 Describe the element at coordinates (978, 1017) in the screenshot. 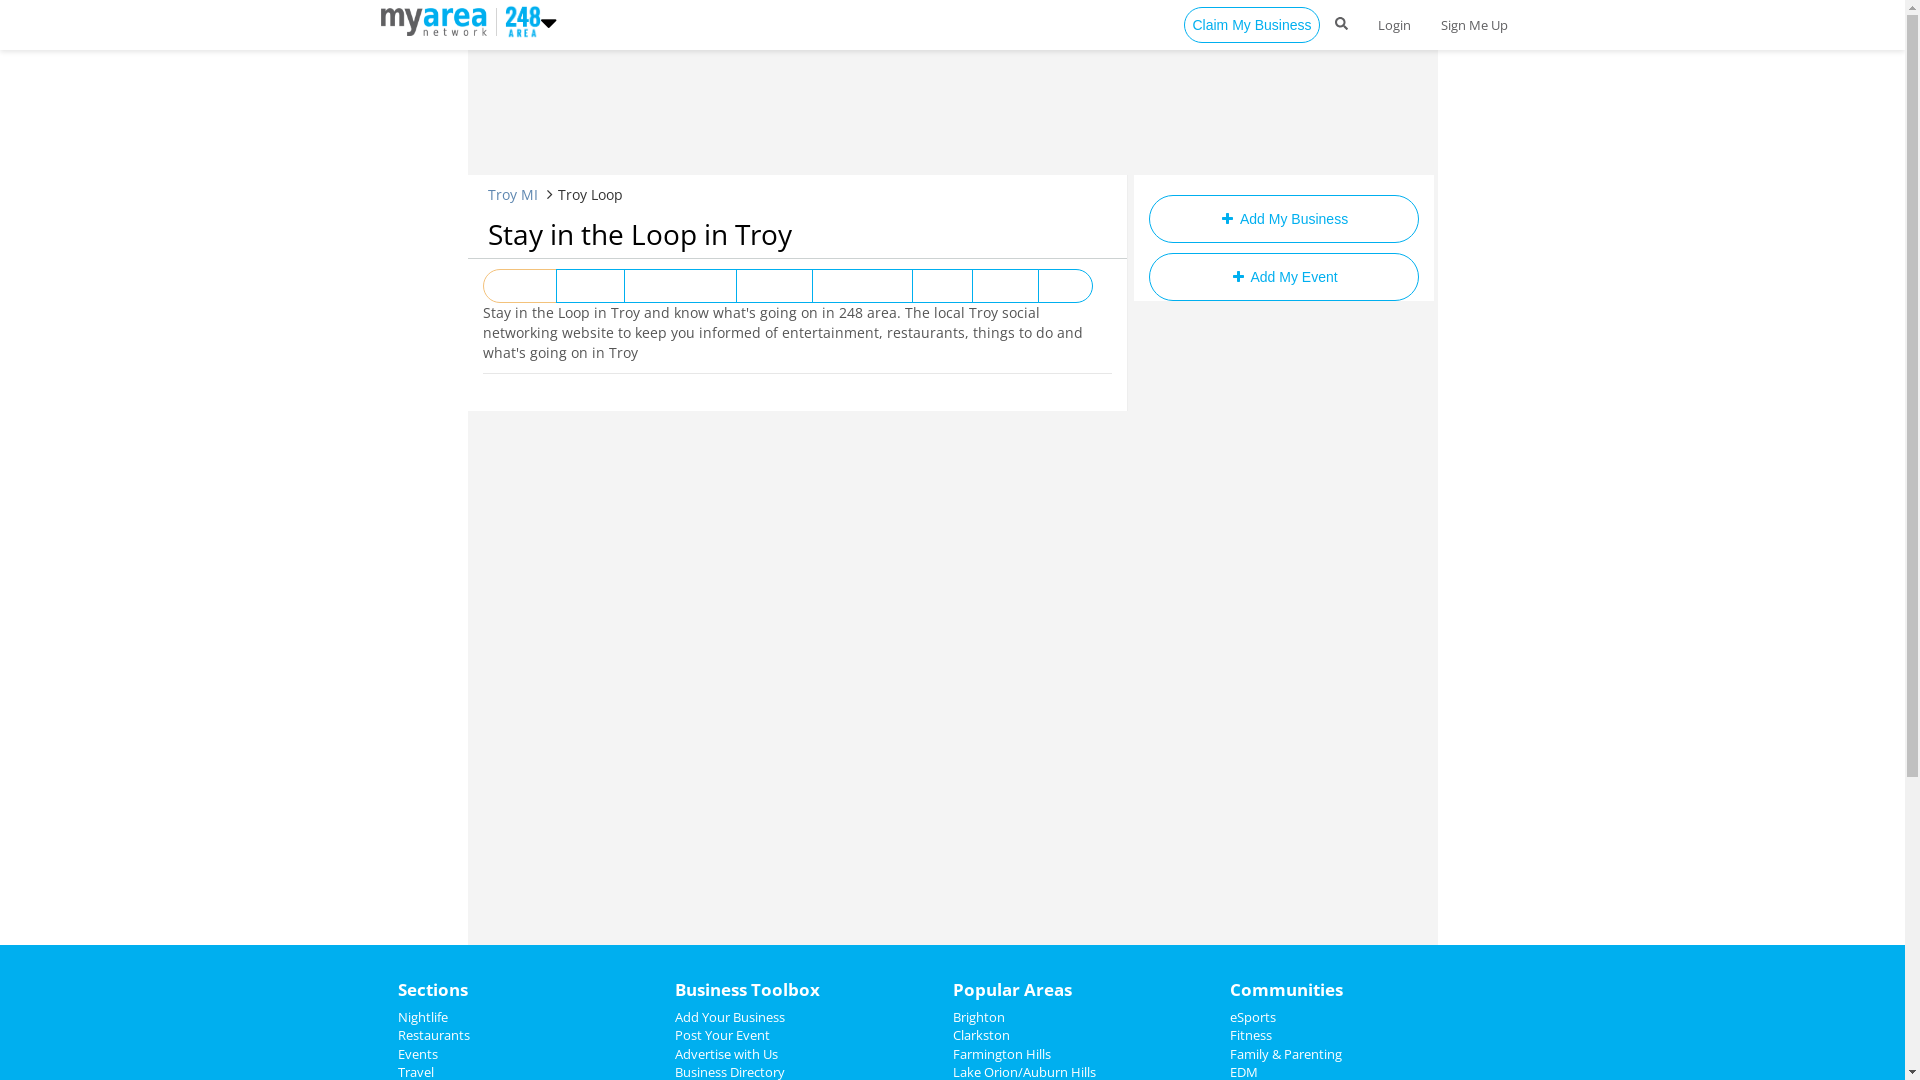

I see `Brighton` at that location.